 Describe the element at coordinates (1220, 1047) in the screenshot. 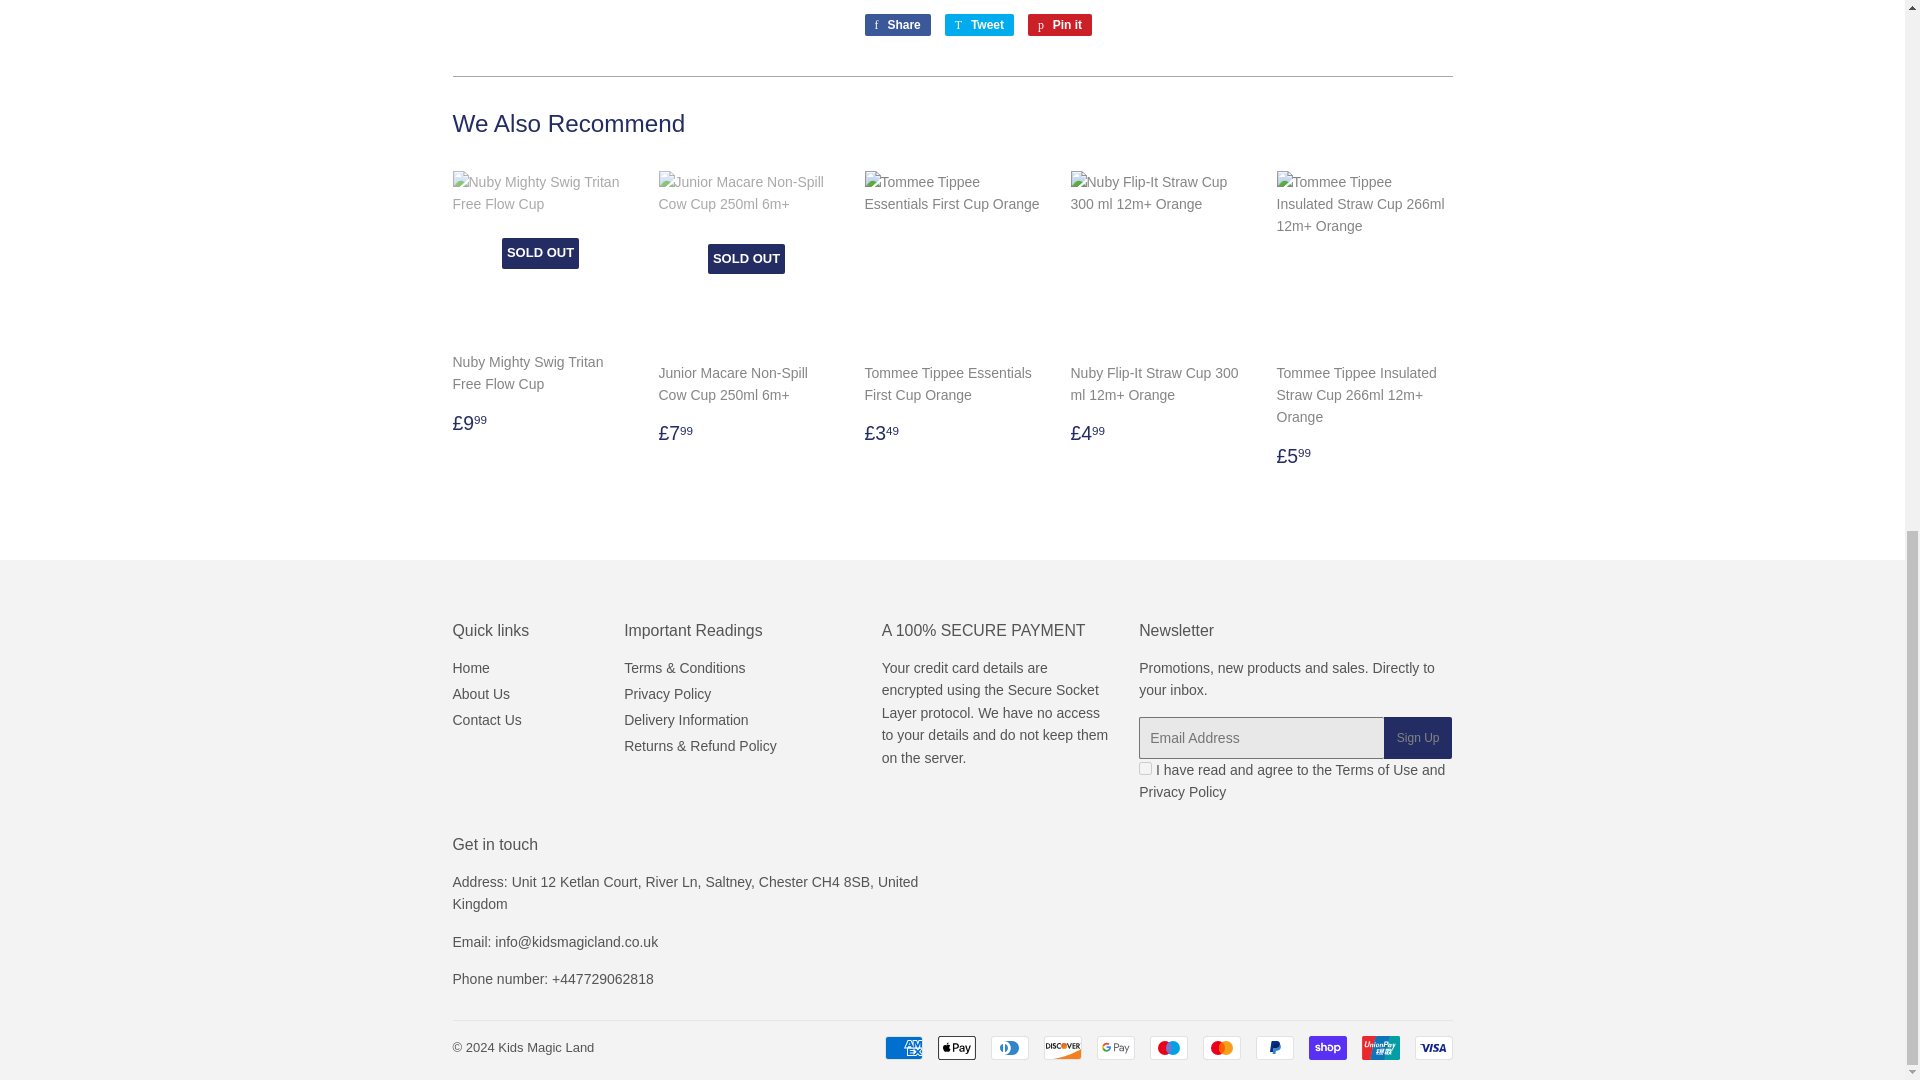

I see `Mastercard` at that location.